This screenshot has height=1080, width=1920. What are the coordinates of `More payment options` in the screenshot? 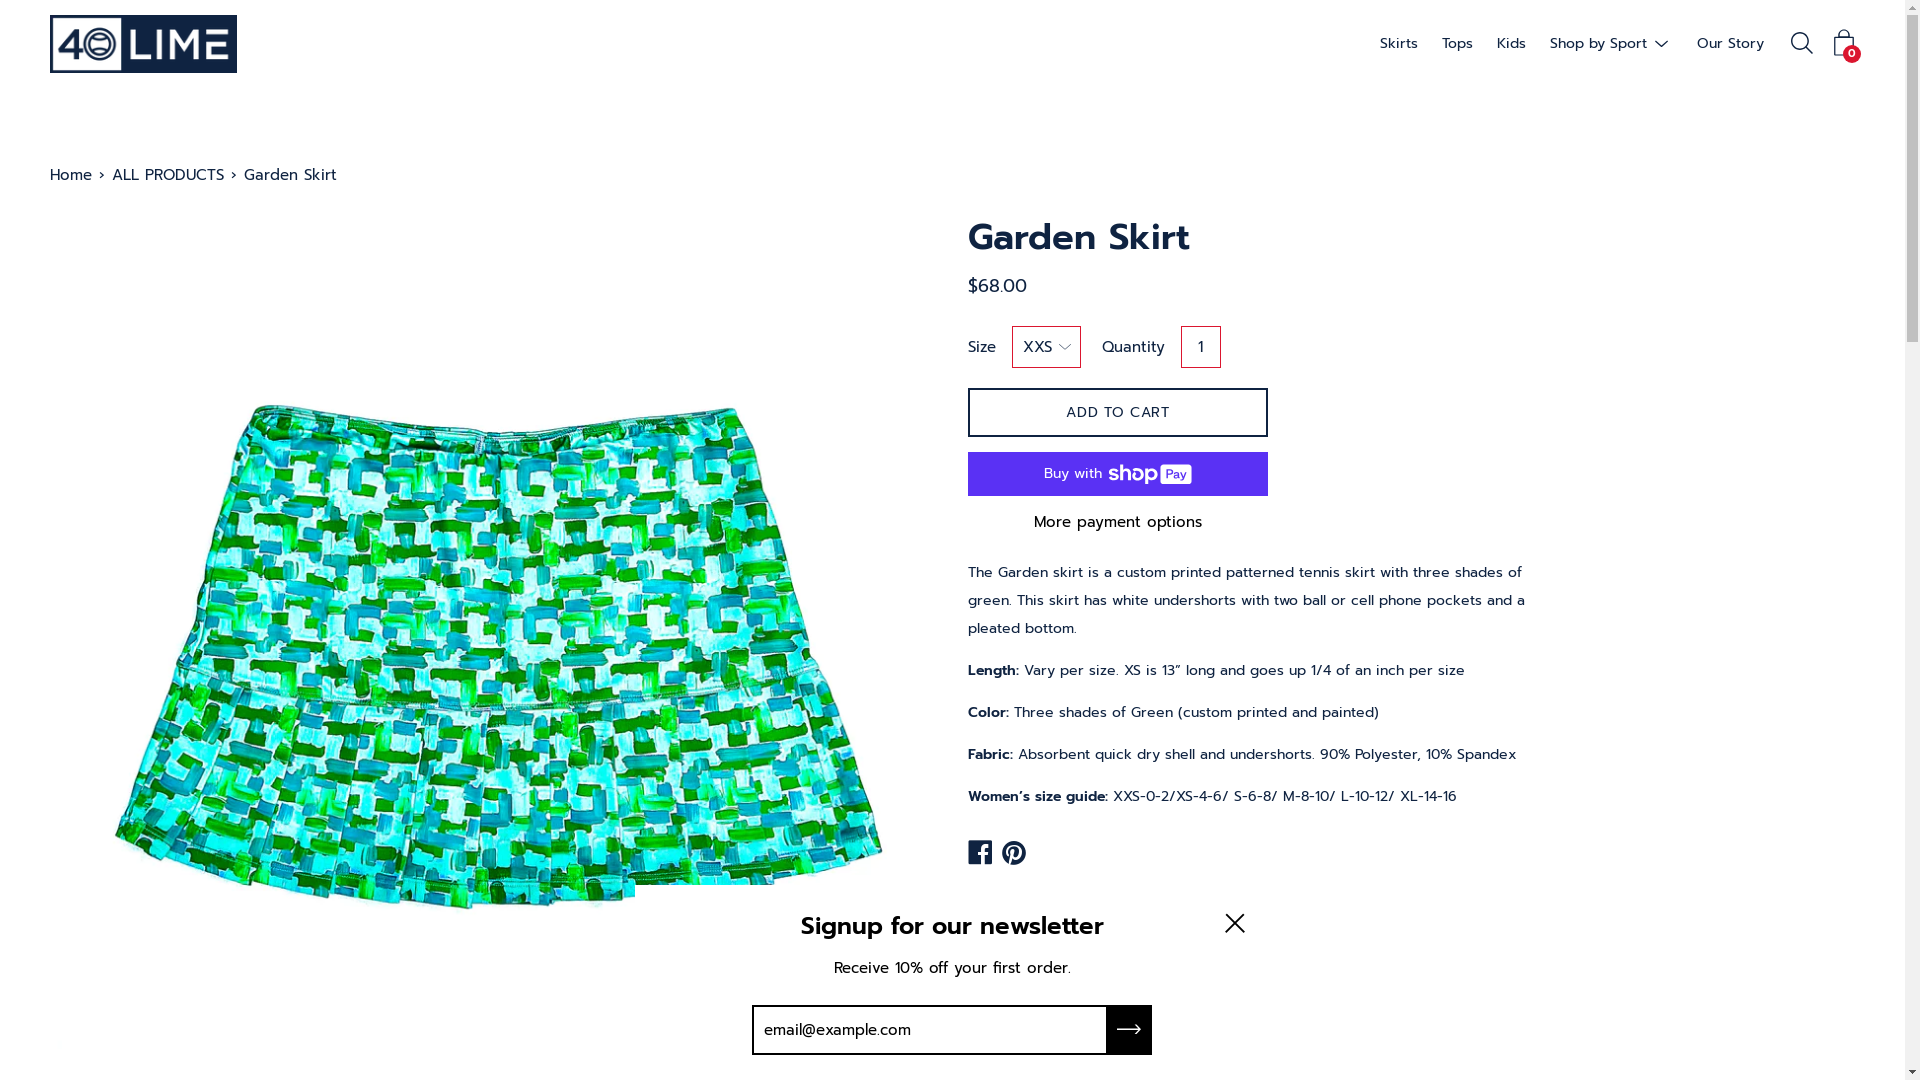 It's located at (1118, 522).